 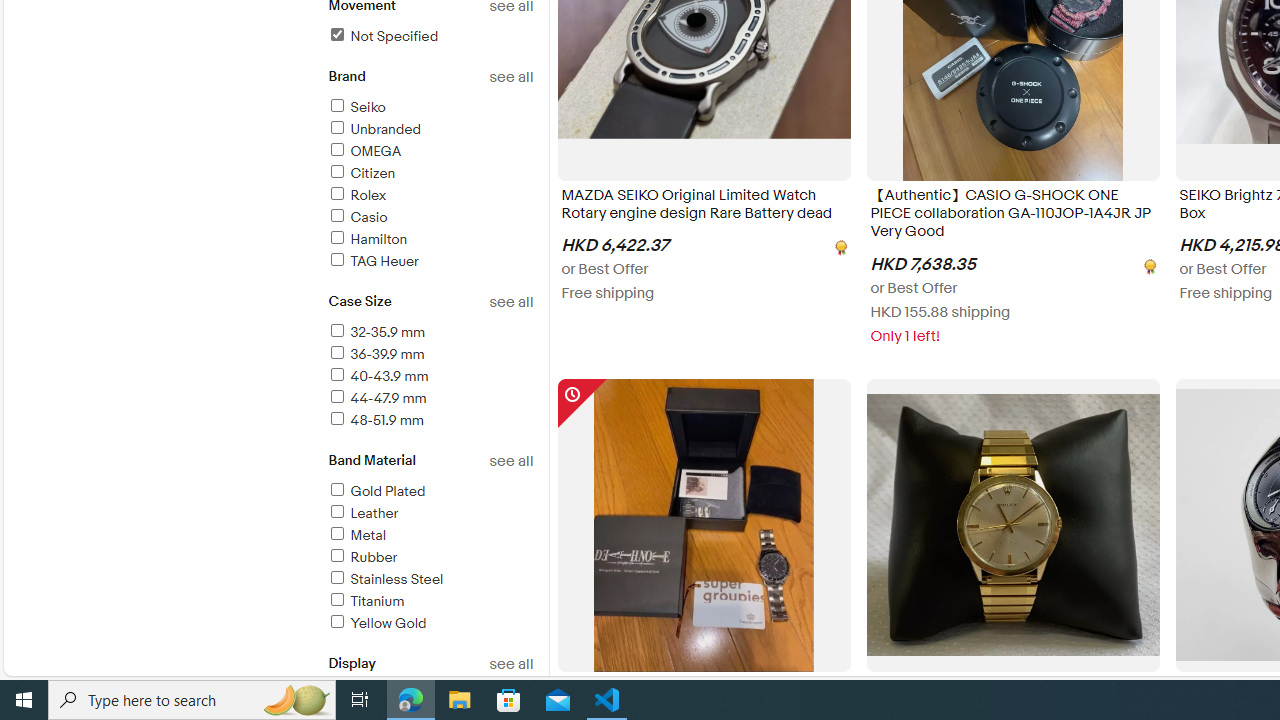 What do you see at coordinates (430, 262) in the screenshot?
I see `TAG Heuer` at bounding box center [430, 262].